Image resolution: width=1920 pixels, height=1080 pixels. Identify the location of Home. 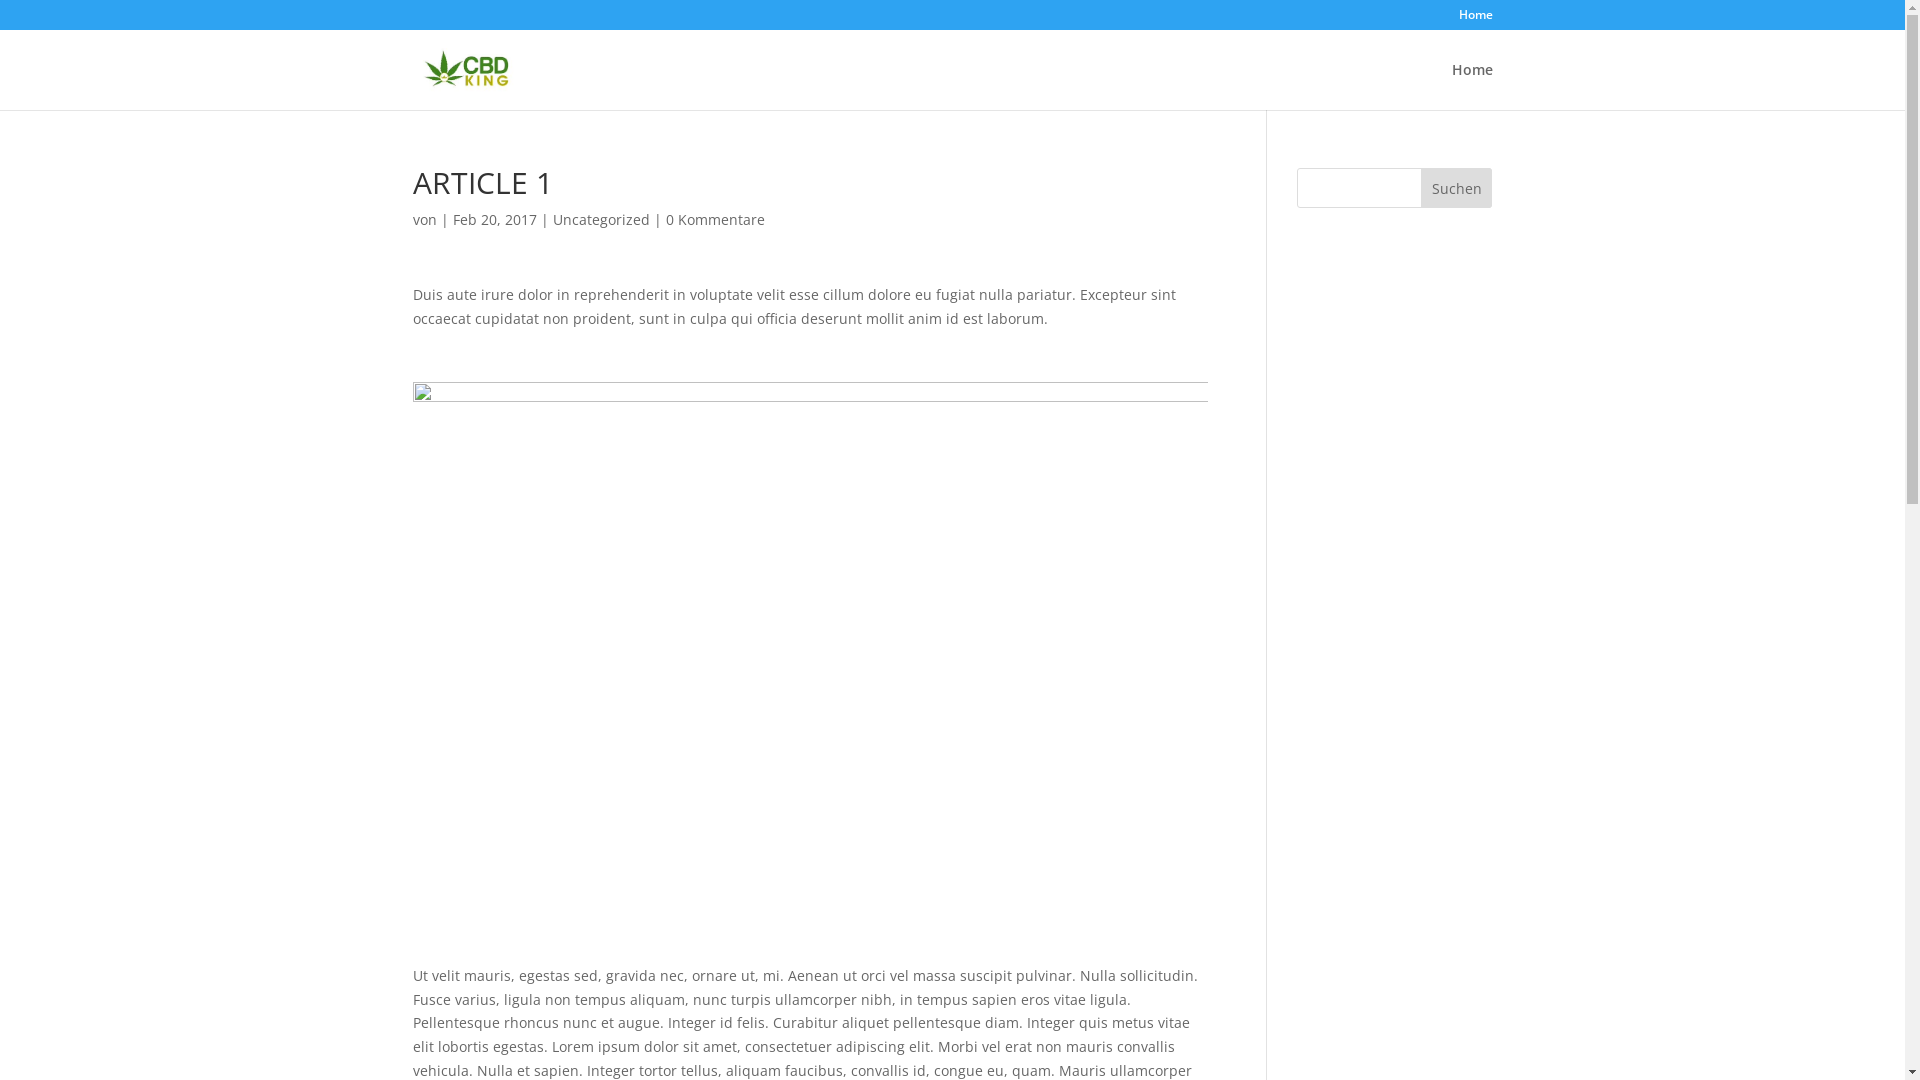
(1472, 86).